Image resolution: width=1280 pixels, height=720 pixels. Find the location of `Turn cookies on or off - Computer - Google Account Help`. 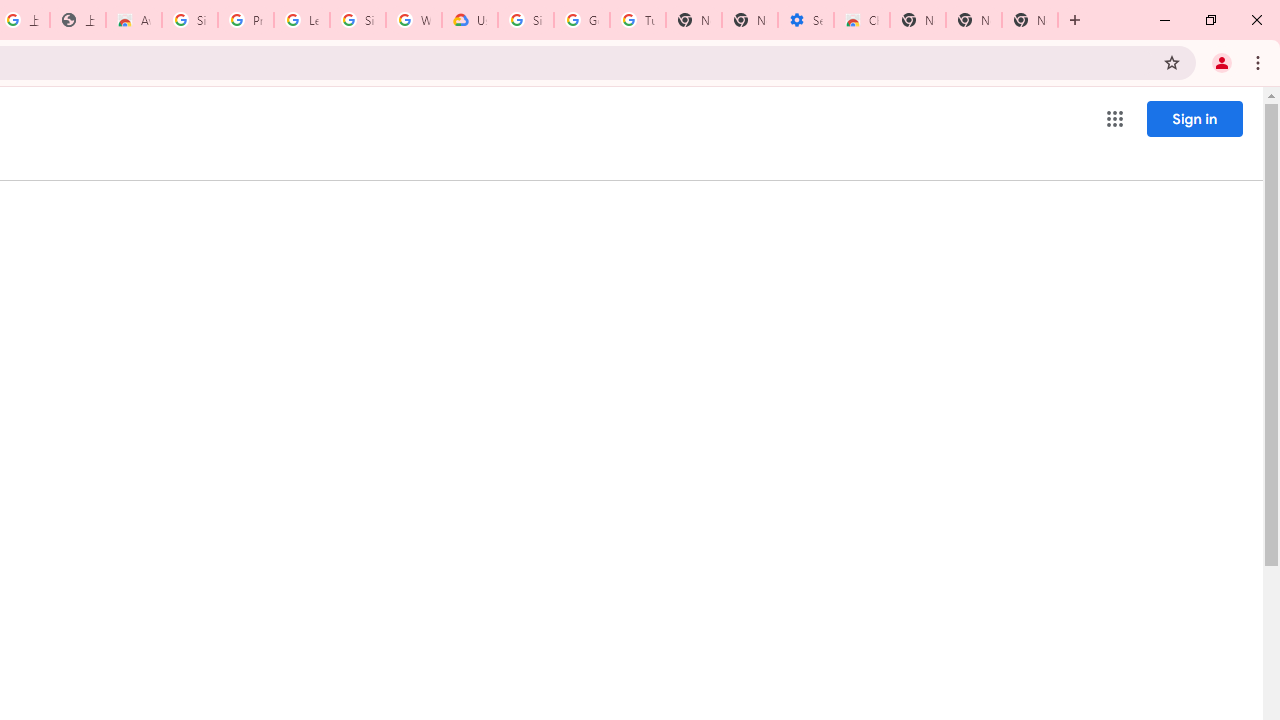

Turn cookies on or off - Computer - Google Account Help is located at coordinates (638, 20).